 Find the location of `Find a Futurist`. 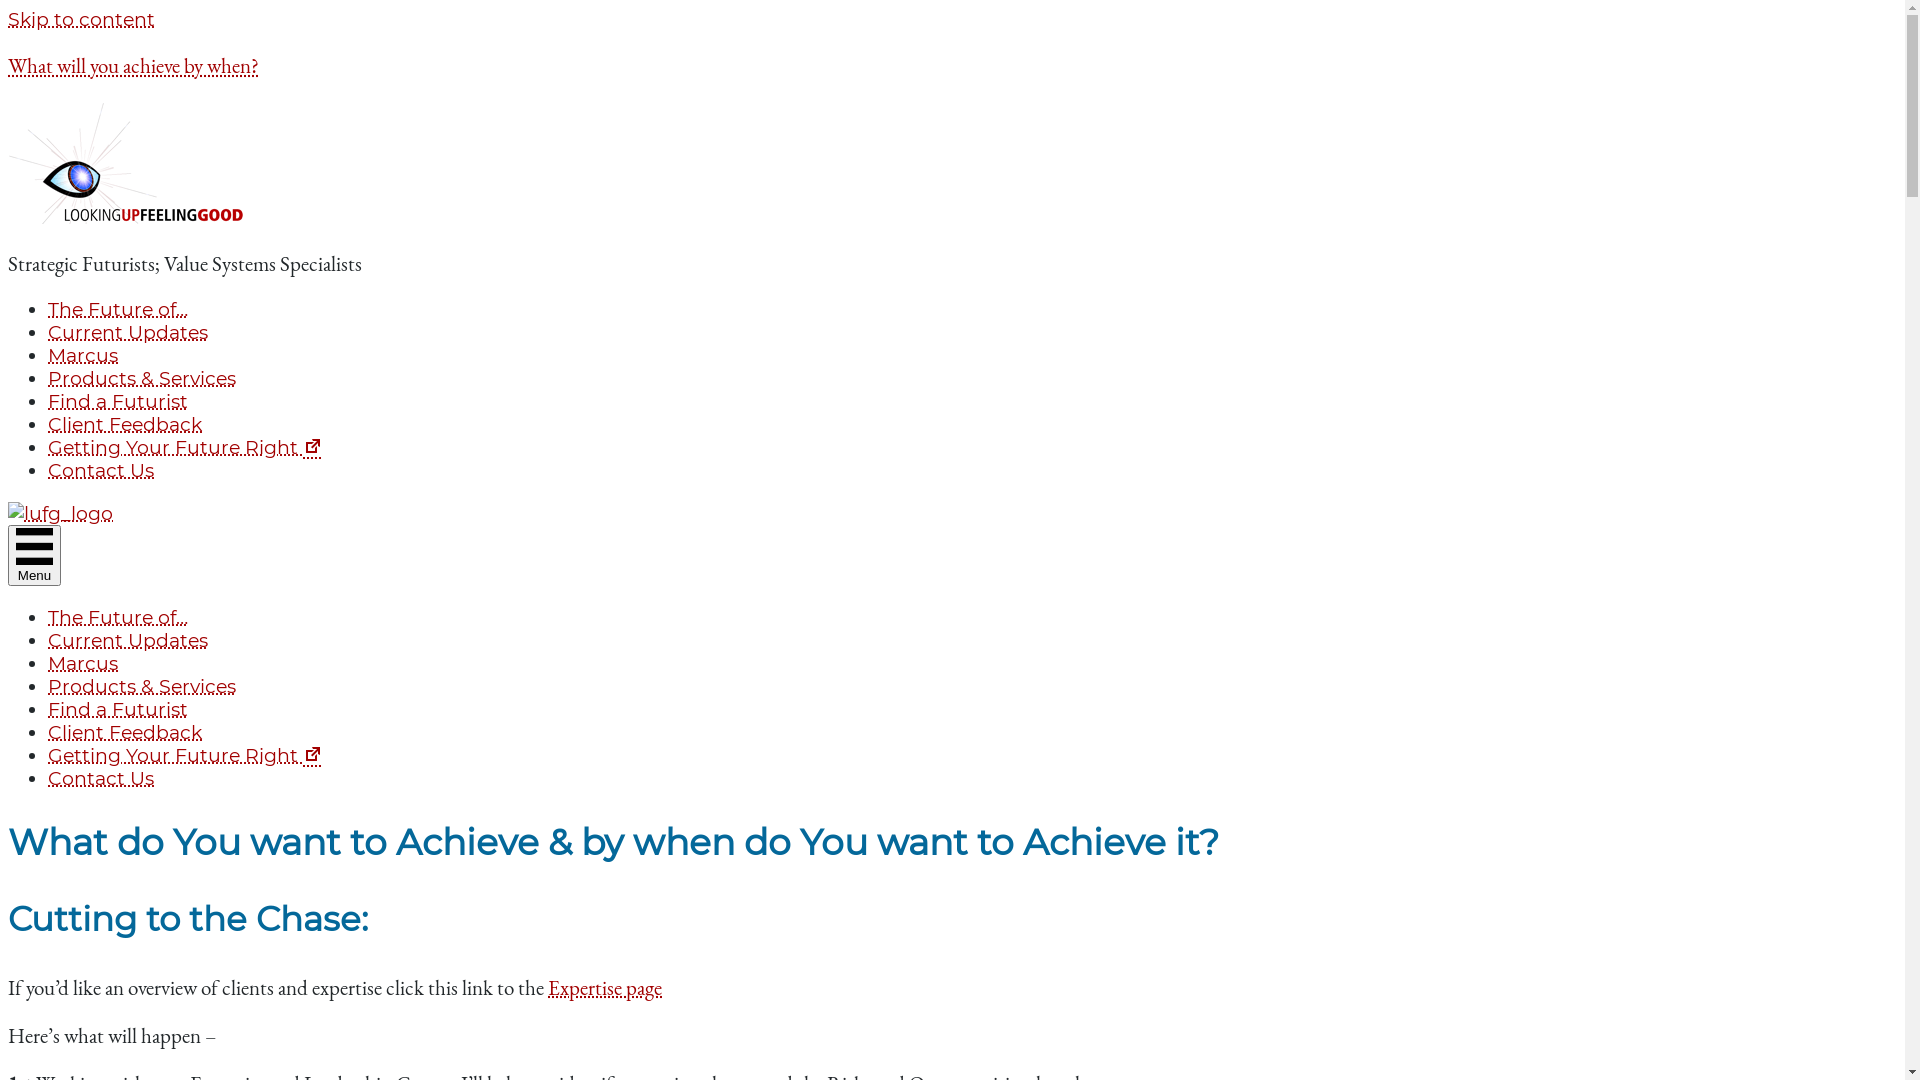

Find a Futurist is located at coordinates (118, 402).